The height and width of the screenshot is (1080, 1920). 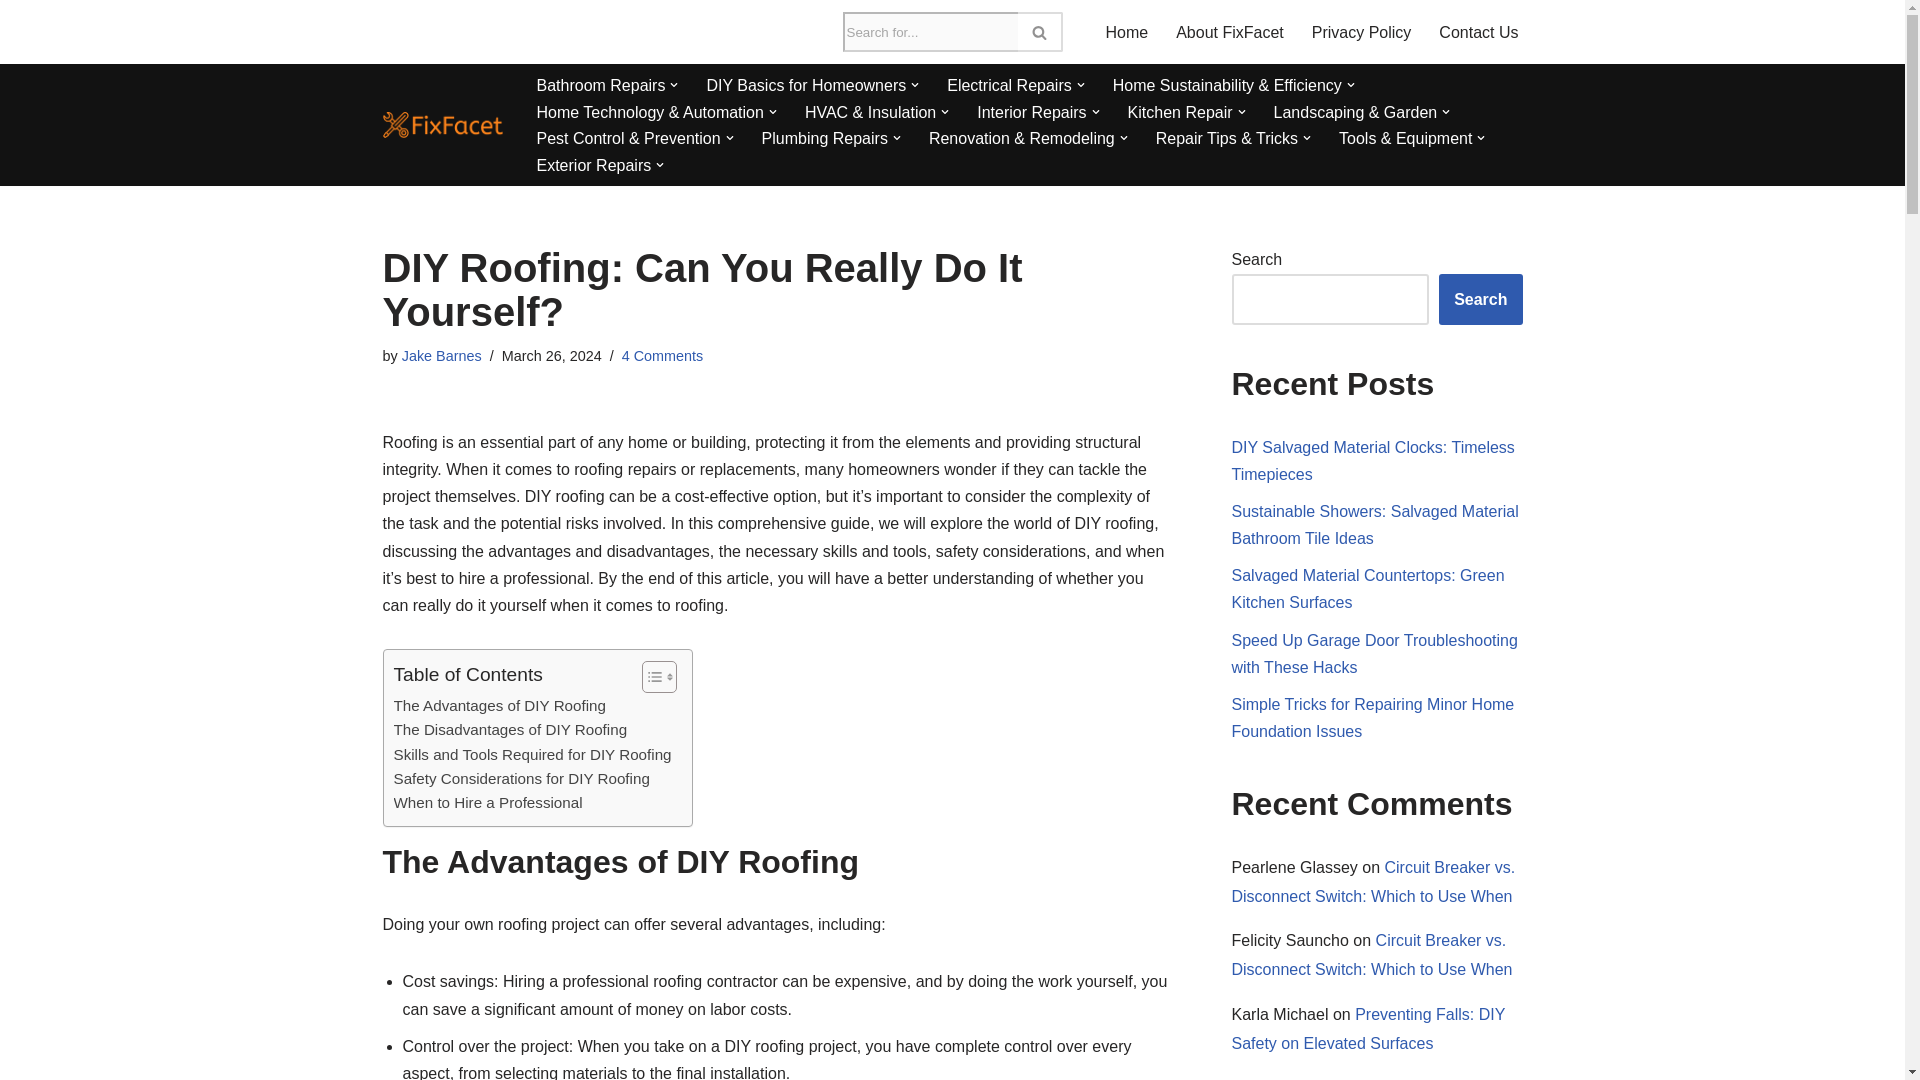 I want to click on Contact Us, so click(x=1478, y=32).